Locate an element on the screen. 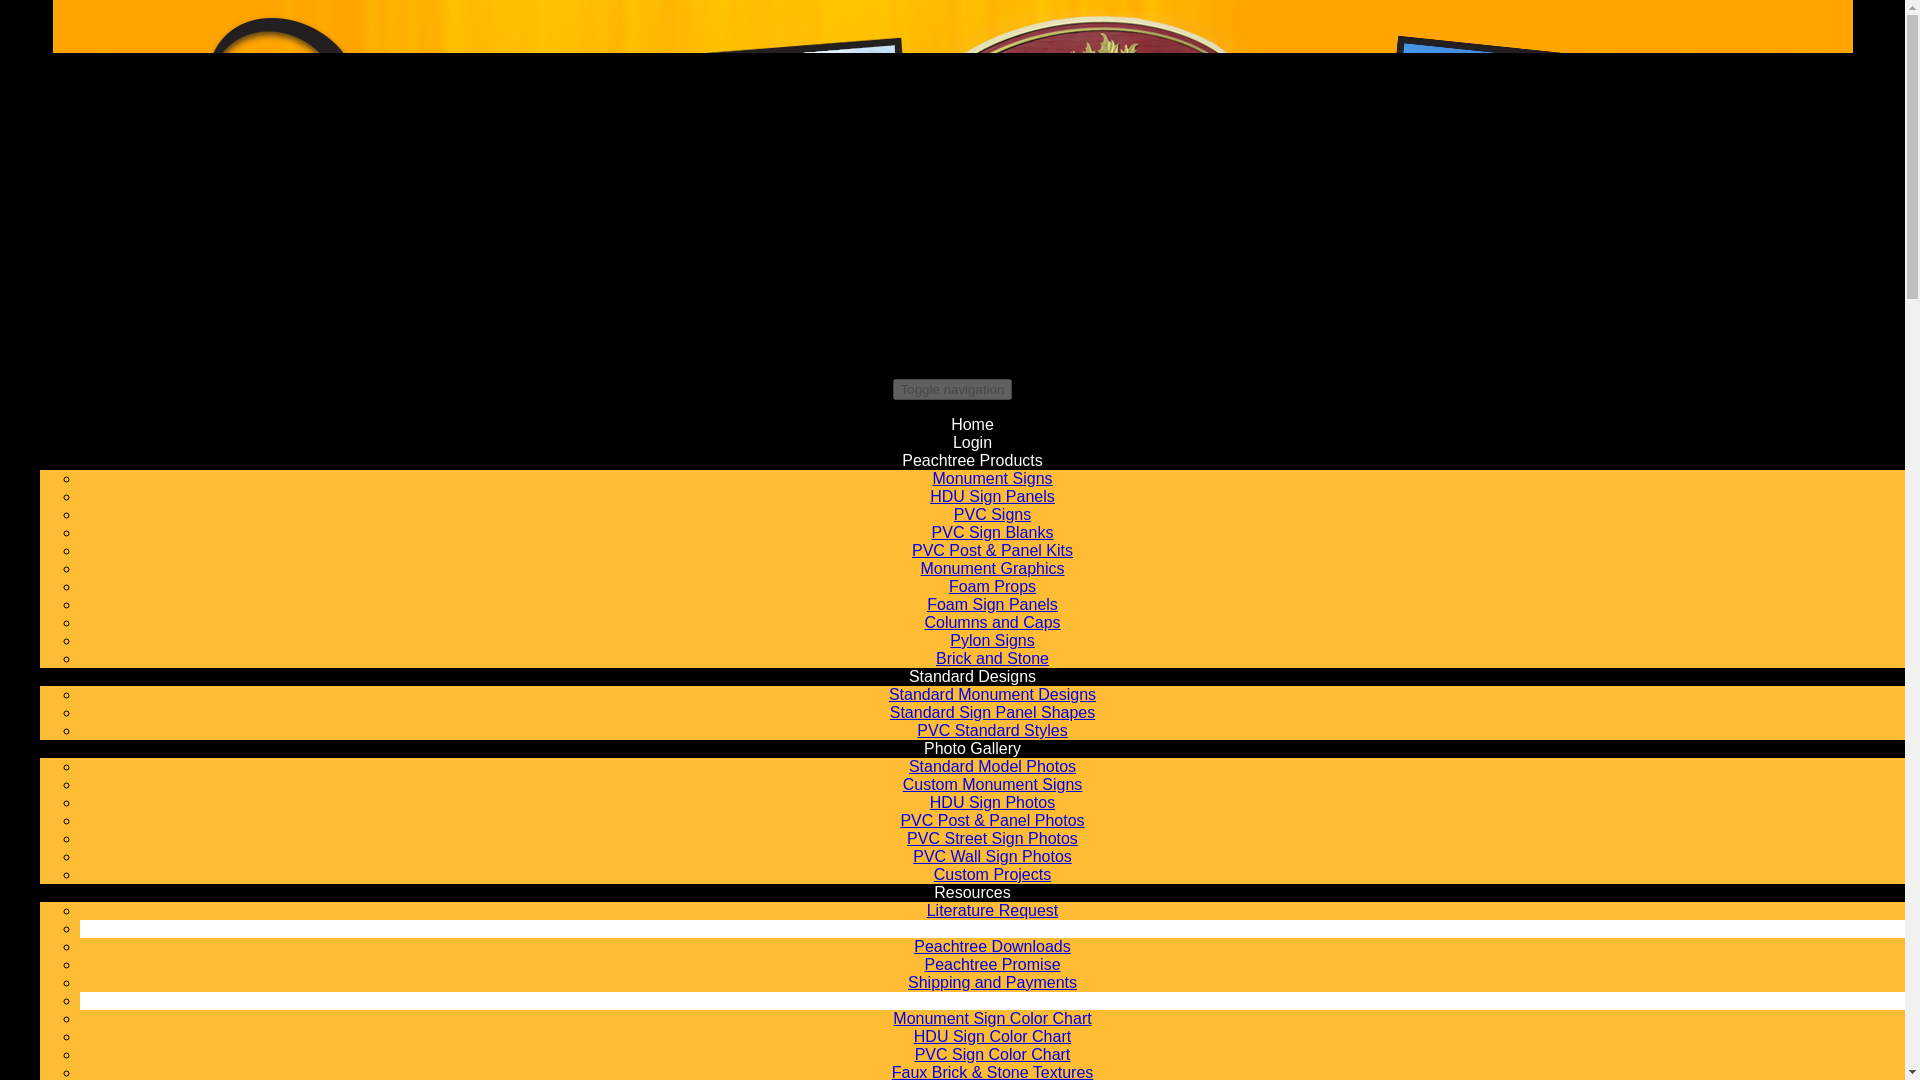  PVC Wall Sign Photos is located at coordinates (992, 856).